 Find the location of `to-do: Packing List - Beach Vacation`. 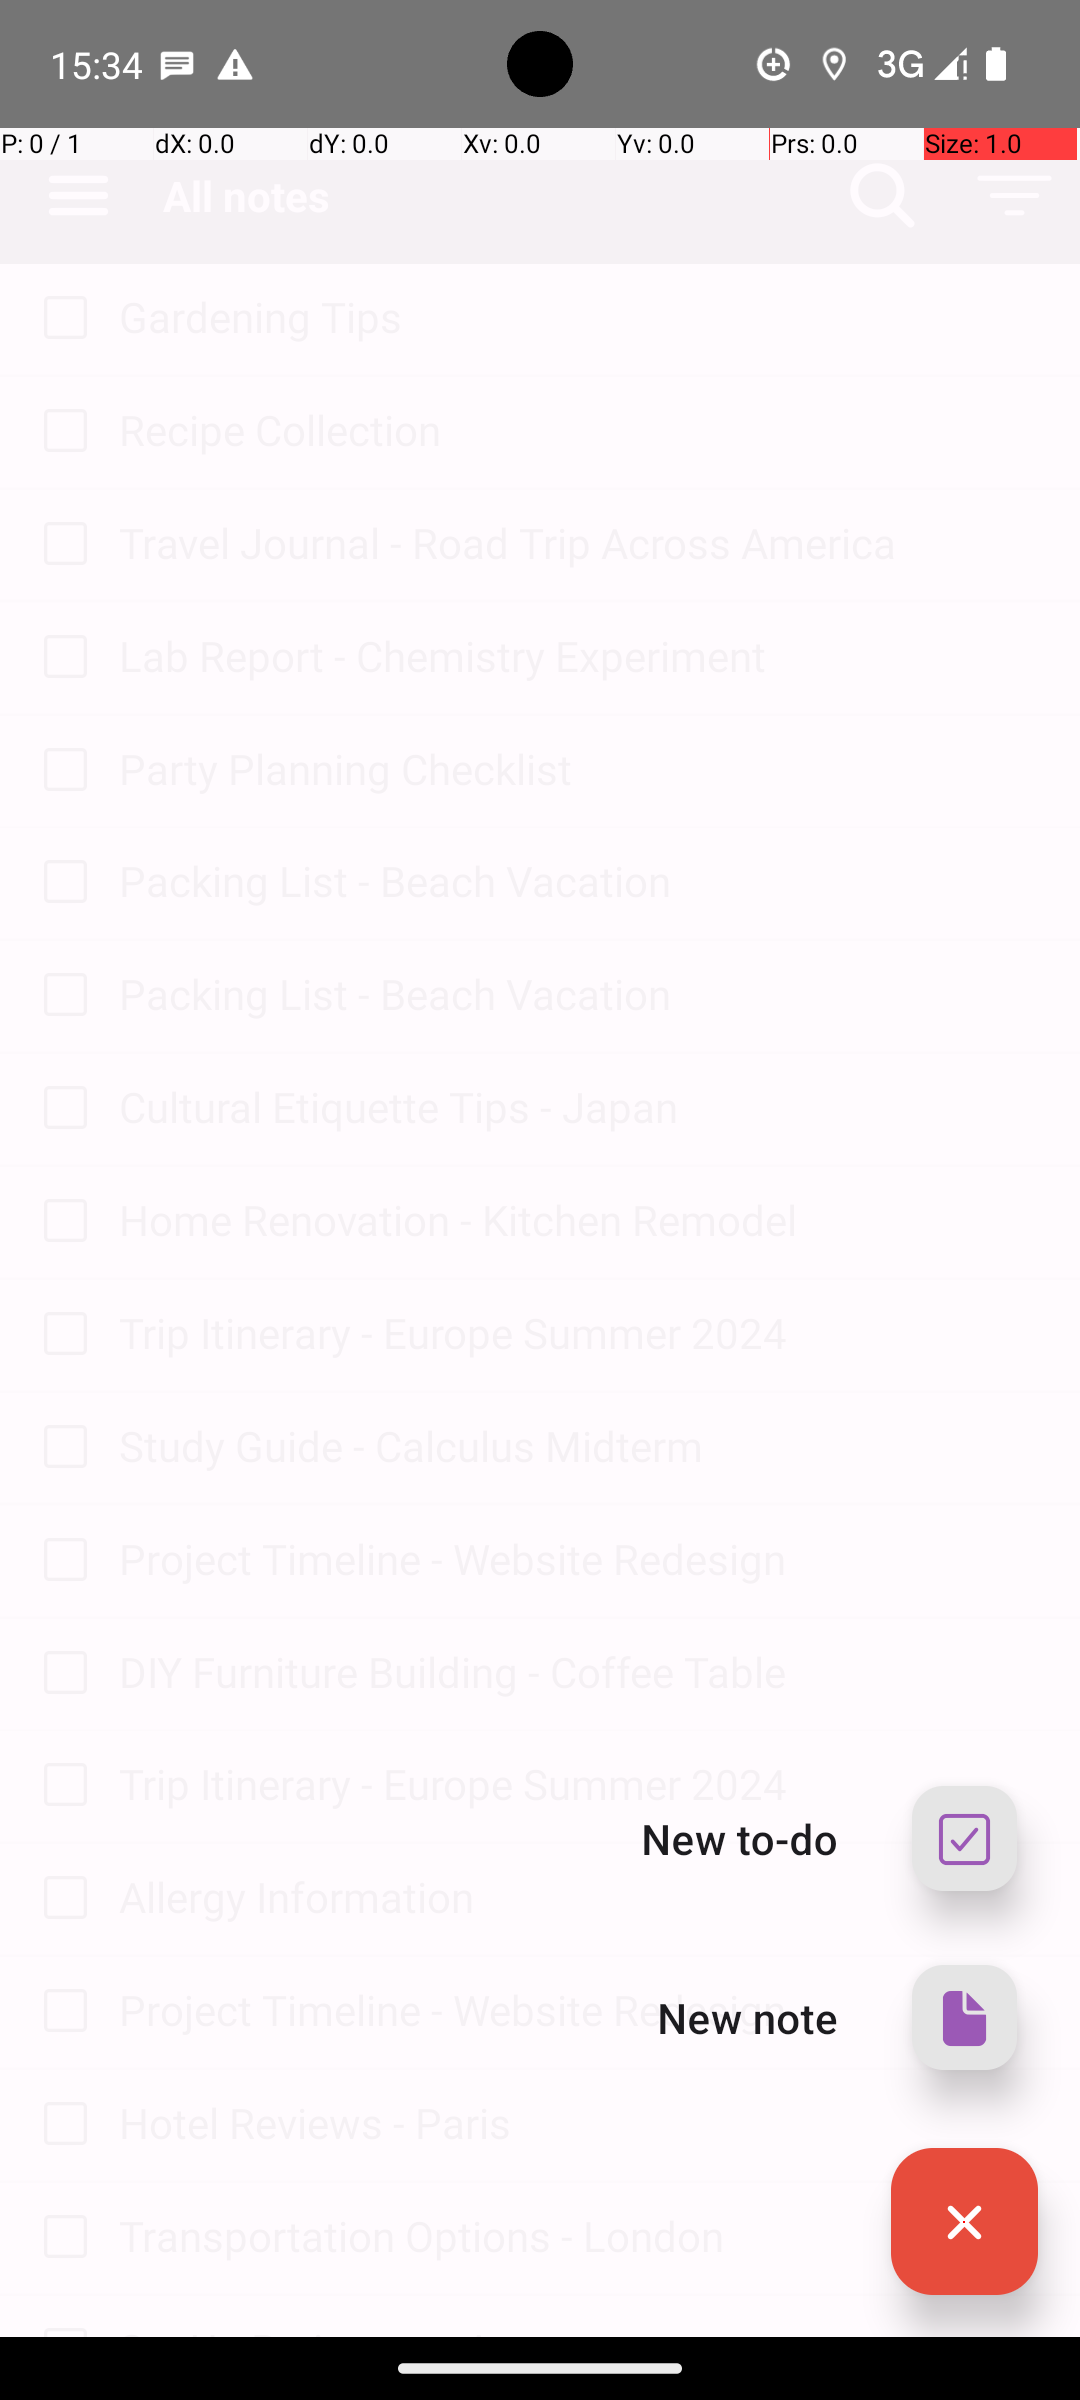

to-do: Packing List - Beach Vacation is located at coordinates (60, 882).